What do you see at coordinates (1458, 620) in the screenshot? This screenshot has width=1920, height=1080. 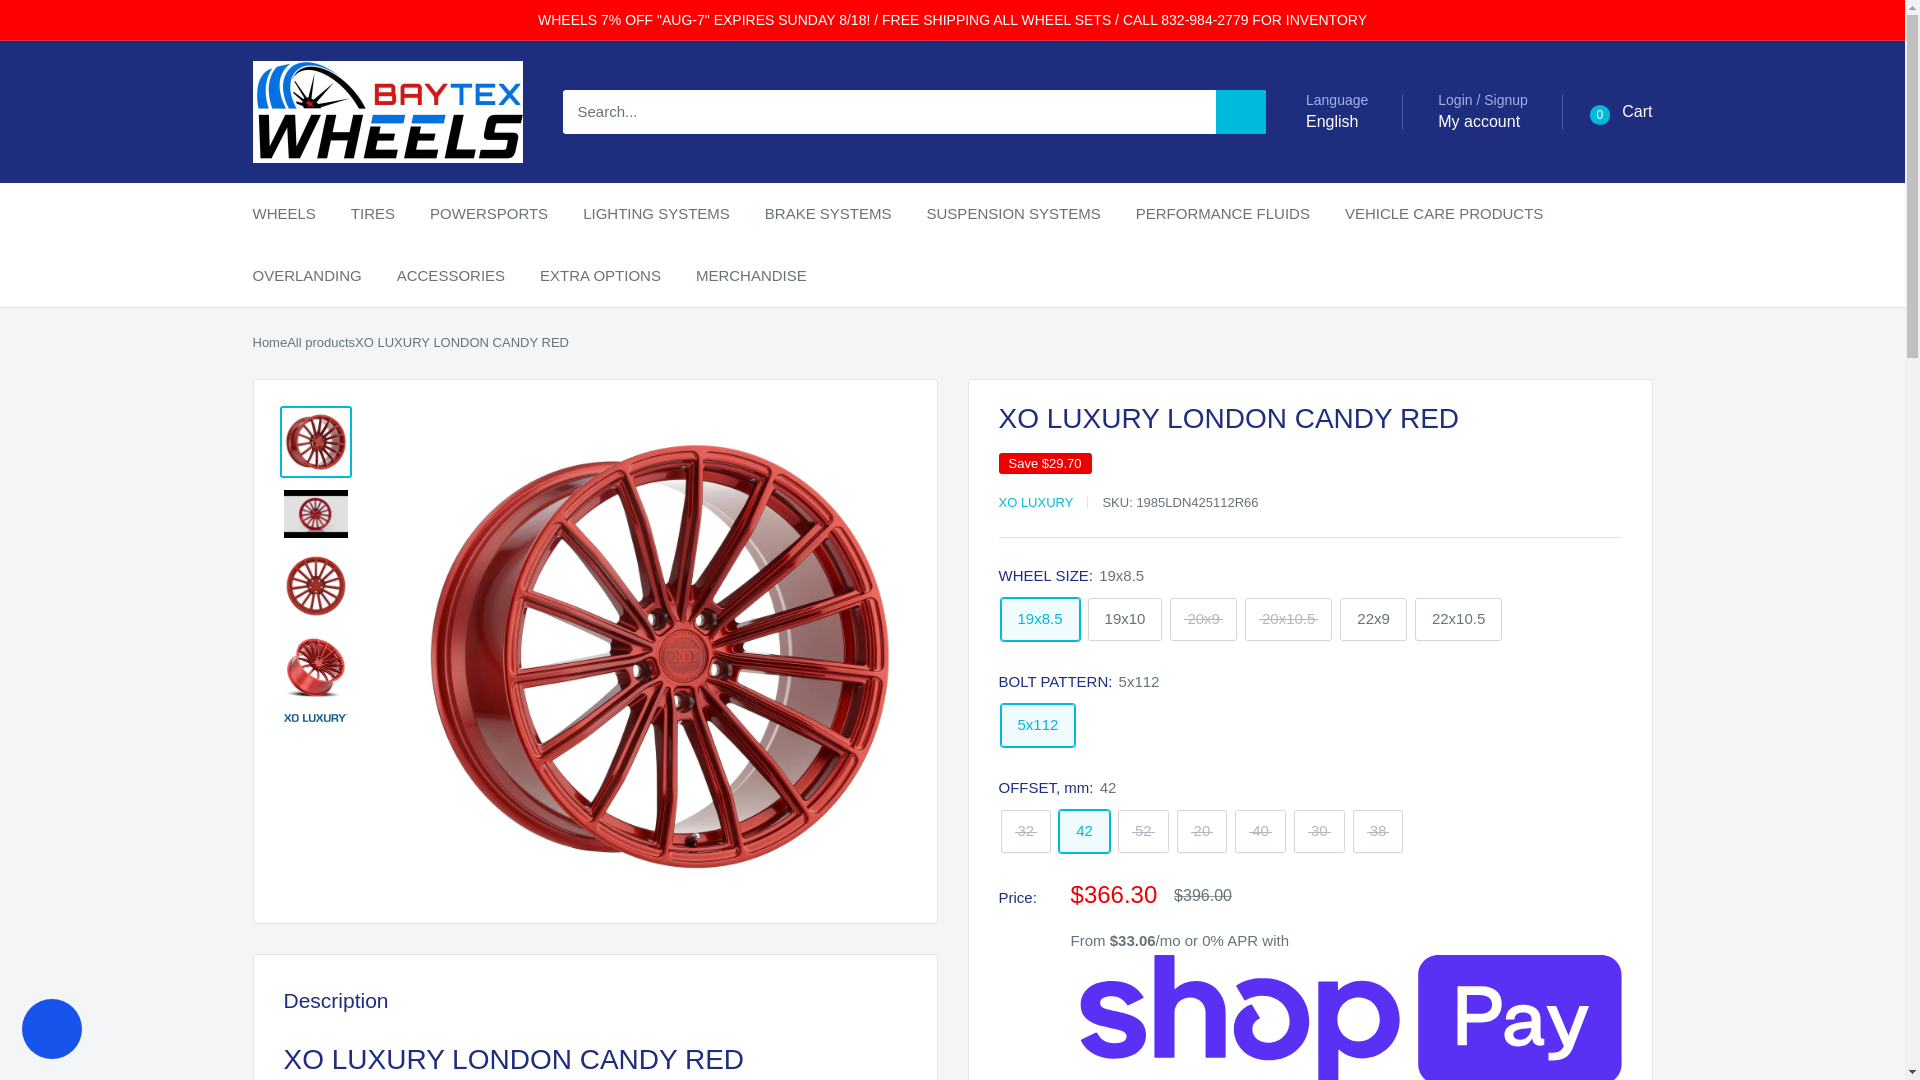 I see `22x10.5` at bounding box center [1458, 620].